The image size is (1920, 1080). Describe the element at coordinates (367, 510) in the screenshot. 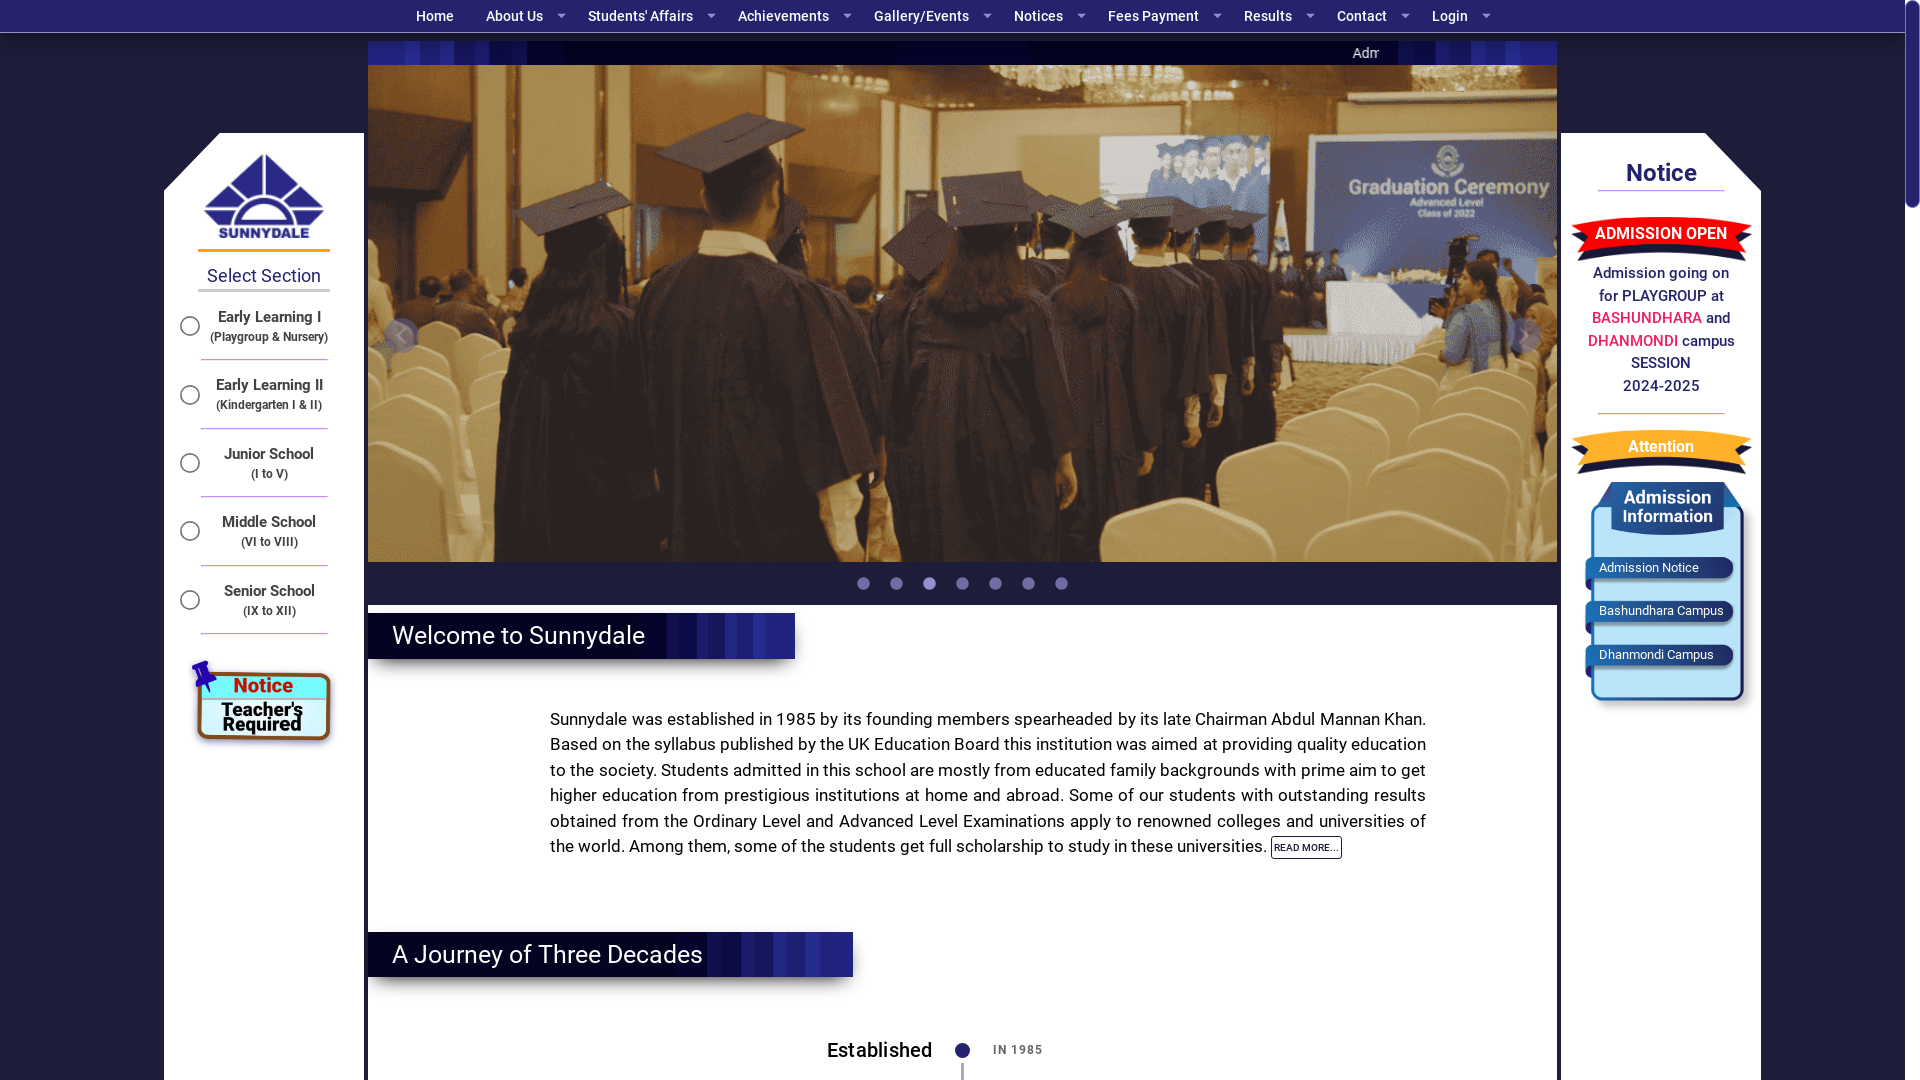

I see `Section Info` at that location.